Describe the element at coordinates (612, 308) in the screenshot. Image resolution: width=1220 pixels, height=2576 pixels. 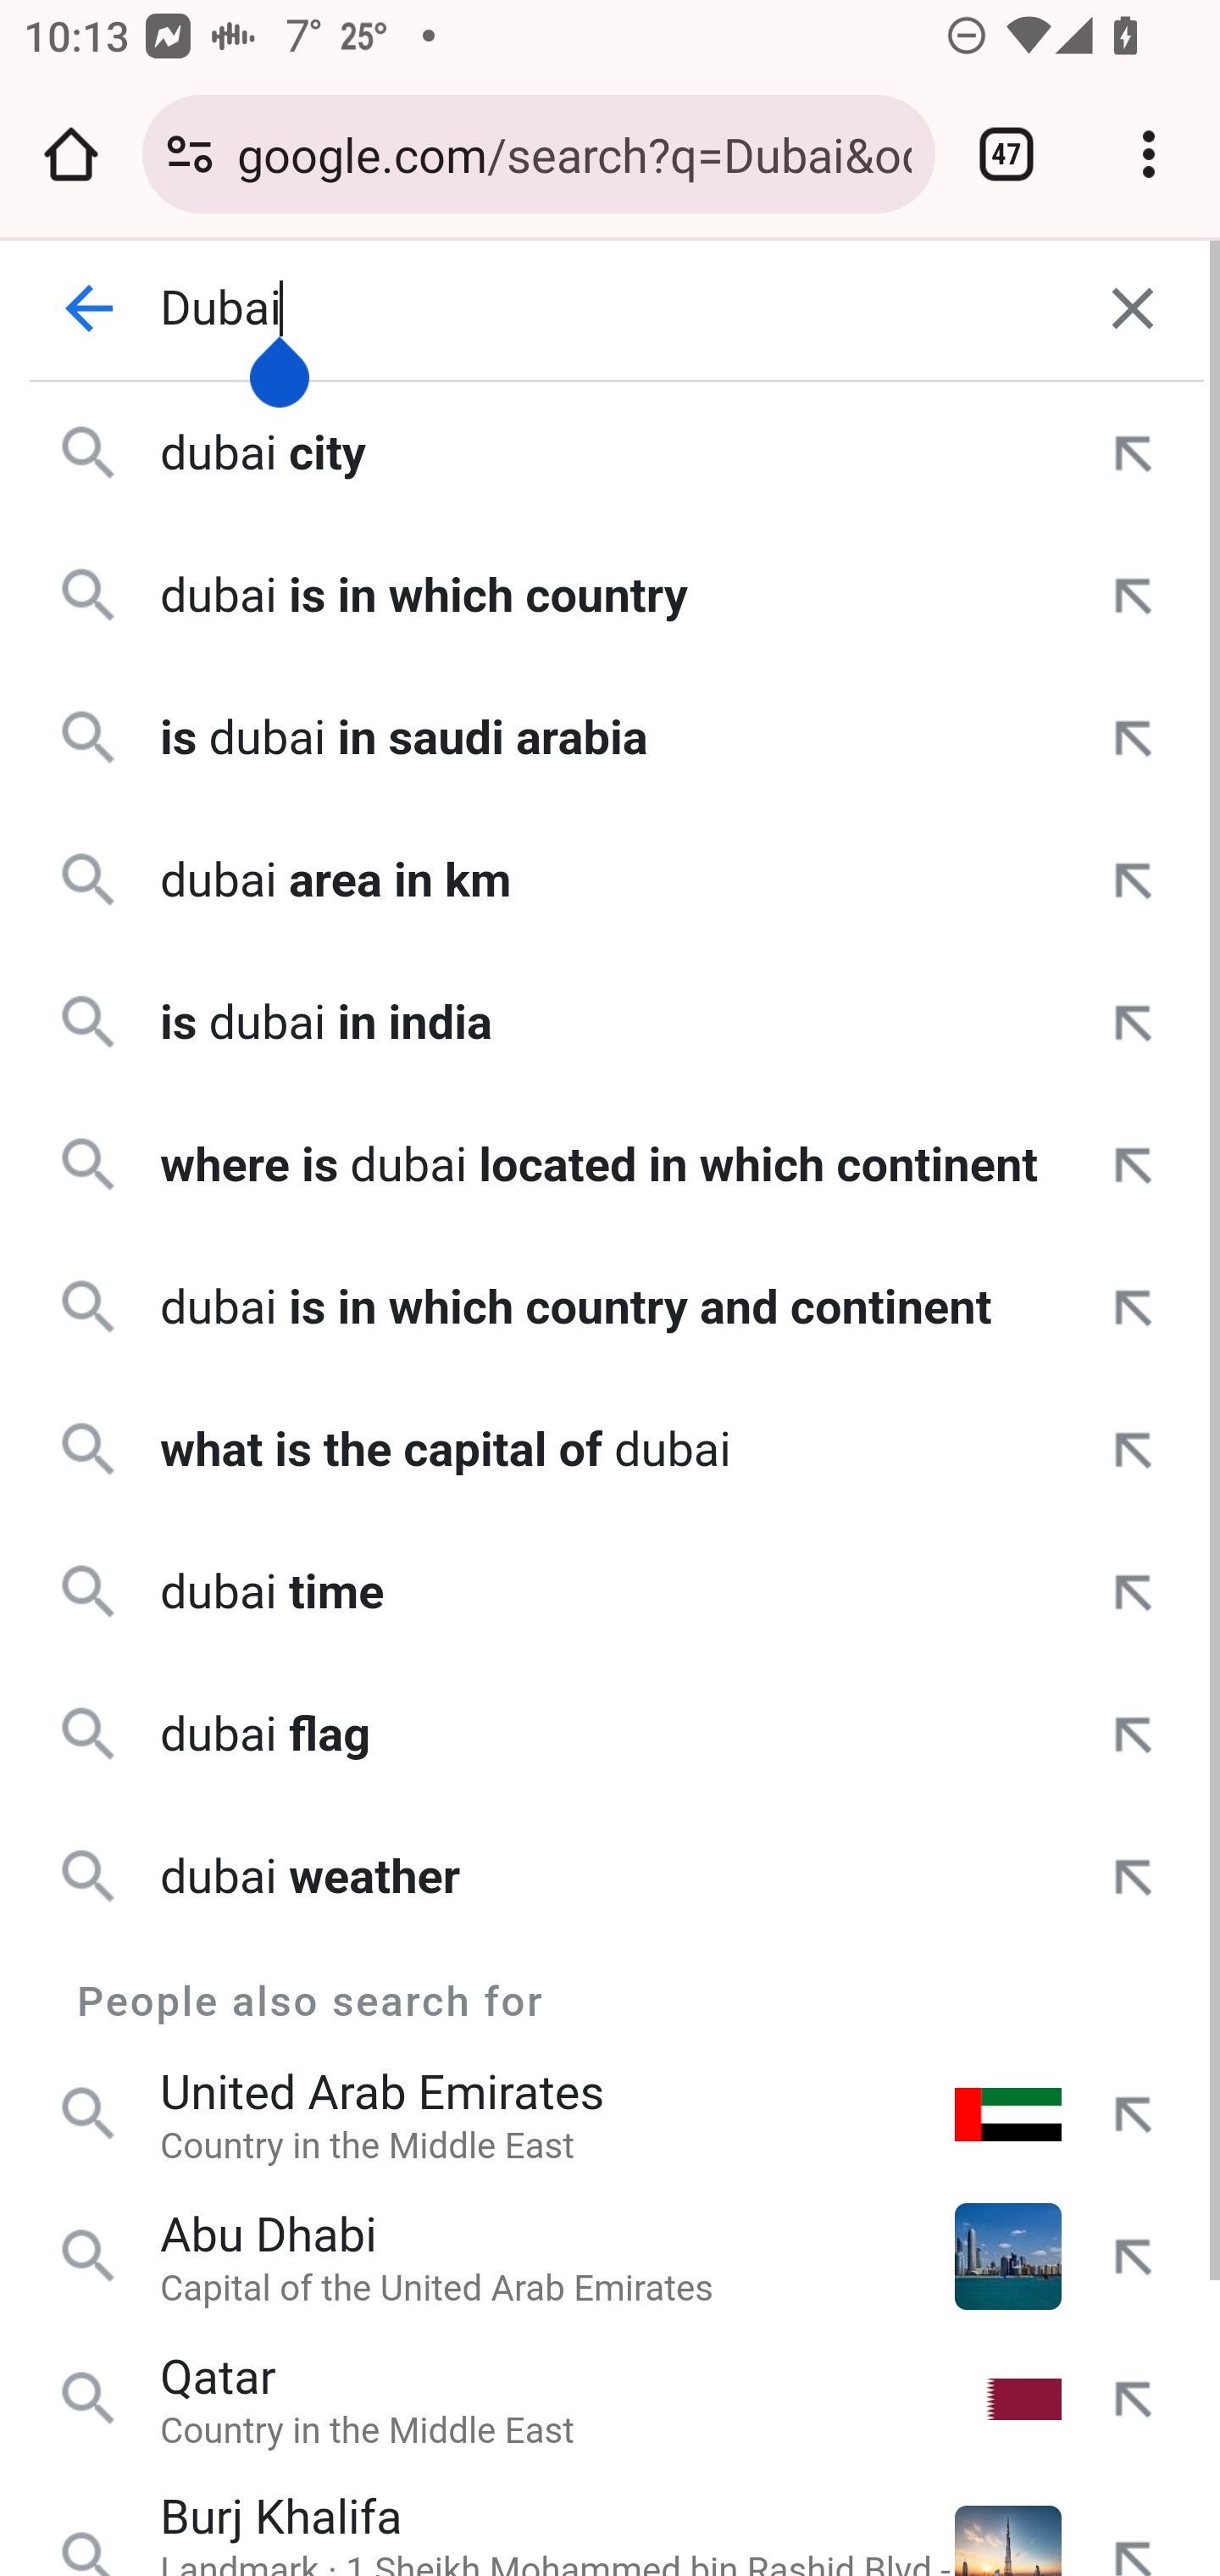
I see `Dubai` at that location.